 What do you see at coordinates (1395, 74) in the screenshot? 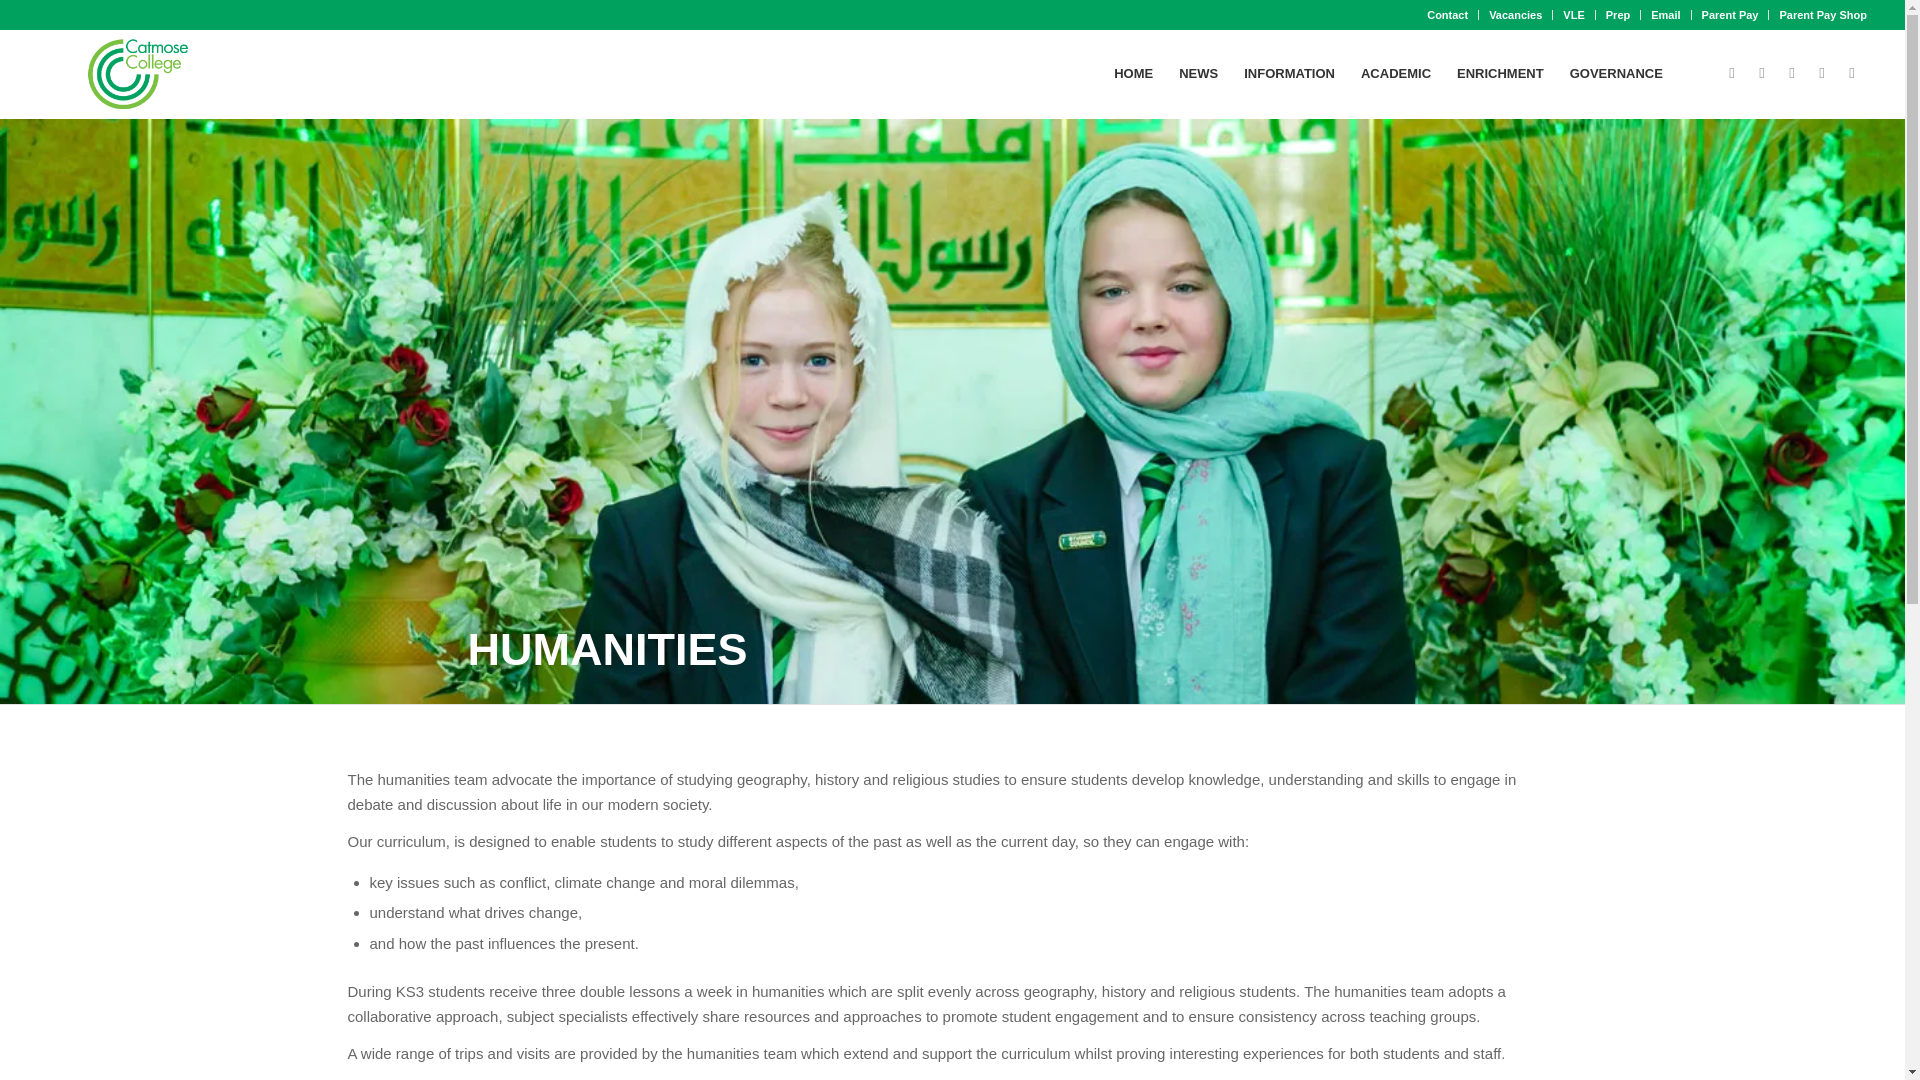
I see `ACADEMIC` at bounding box center [1395, 74].